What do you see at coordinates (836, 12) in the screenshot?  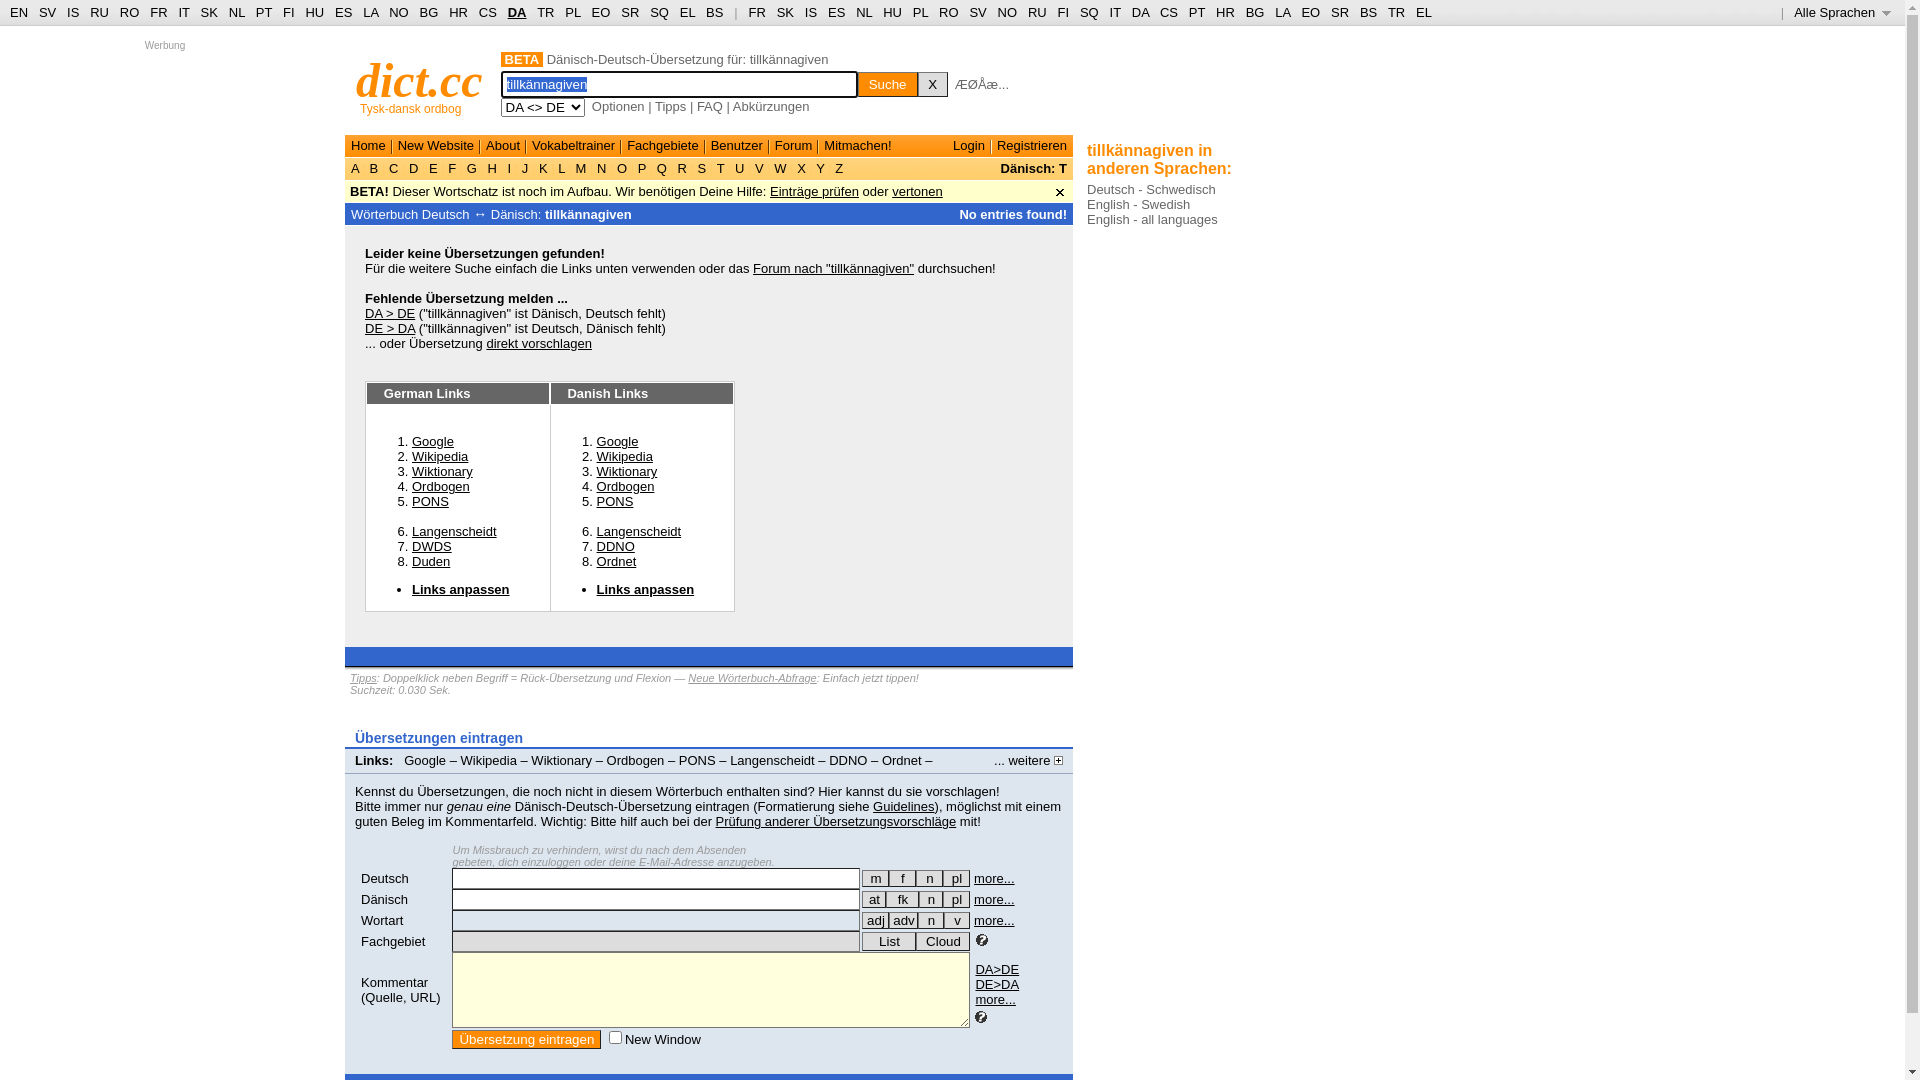 I see `ES` at bounding box center [836, 12].